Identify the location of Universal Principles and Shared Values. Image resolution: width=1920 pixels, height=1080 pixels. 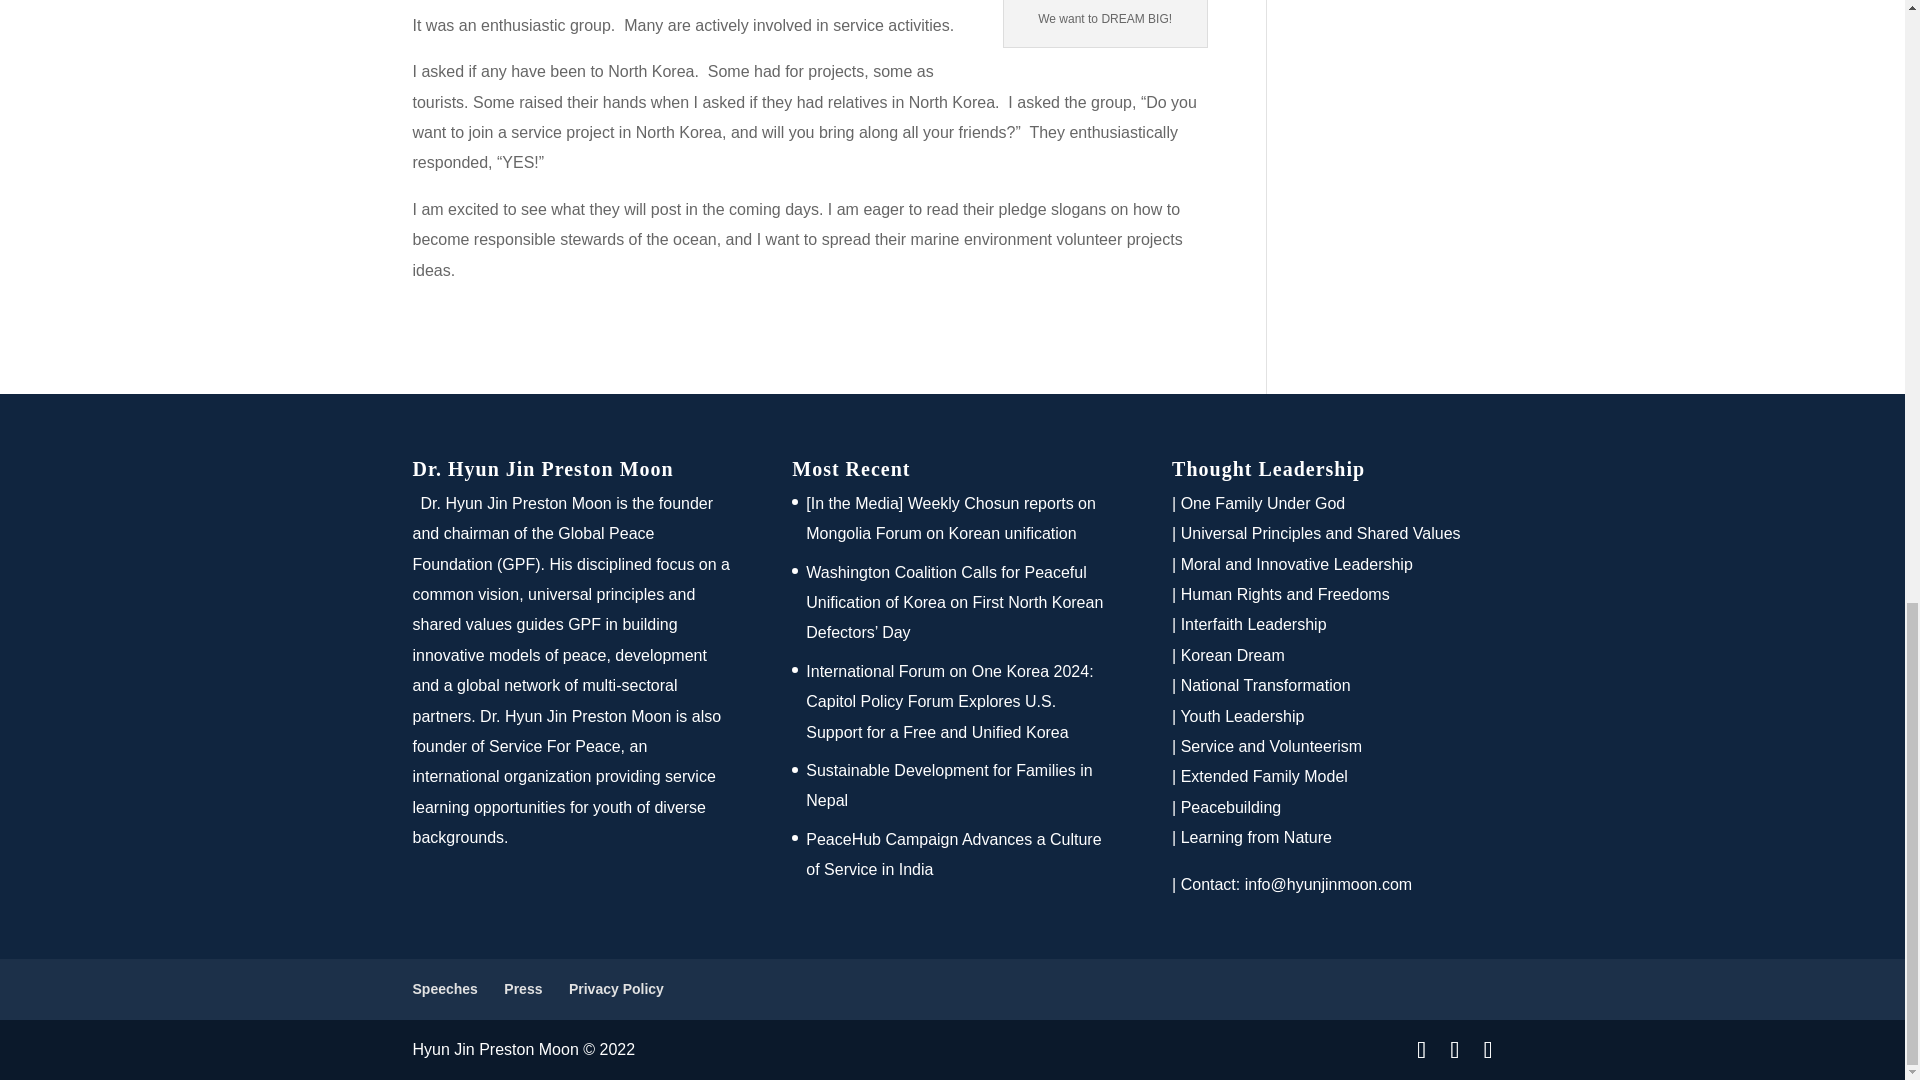
(1320, 533).